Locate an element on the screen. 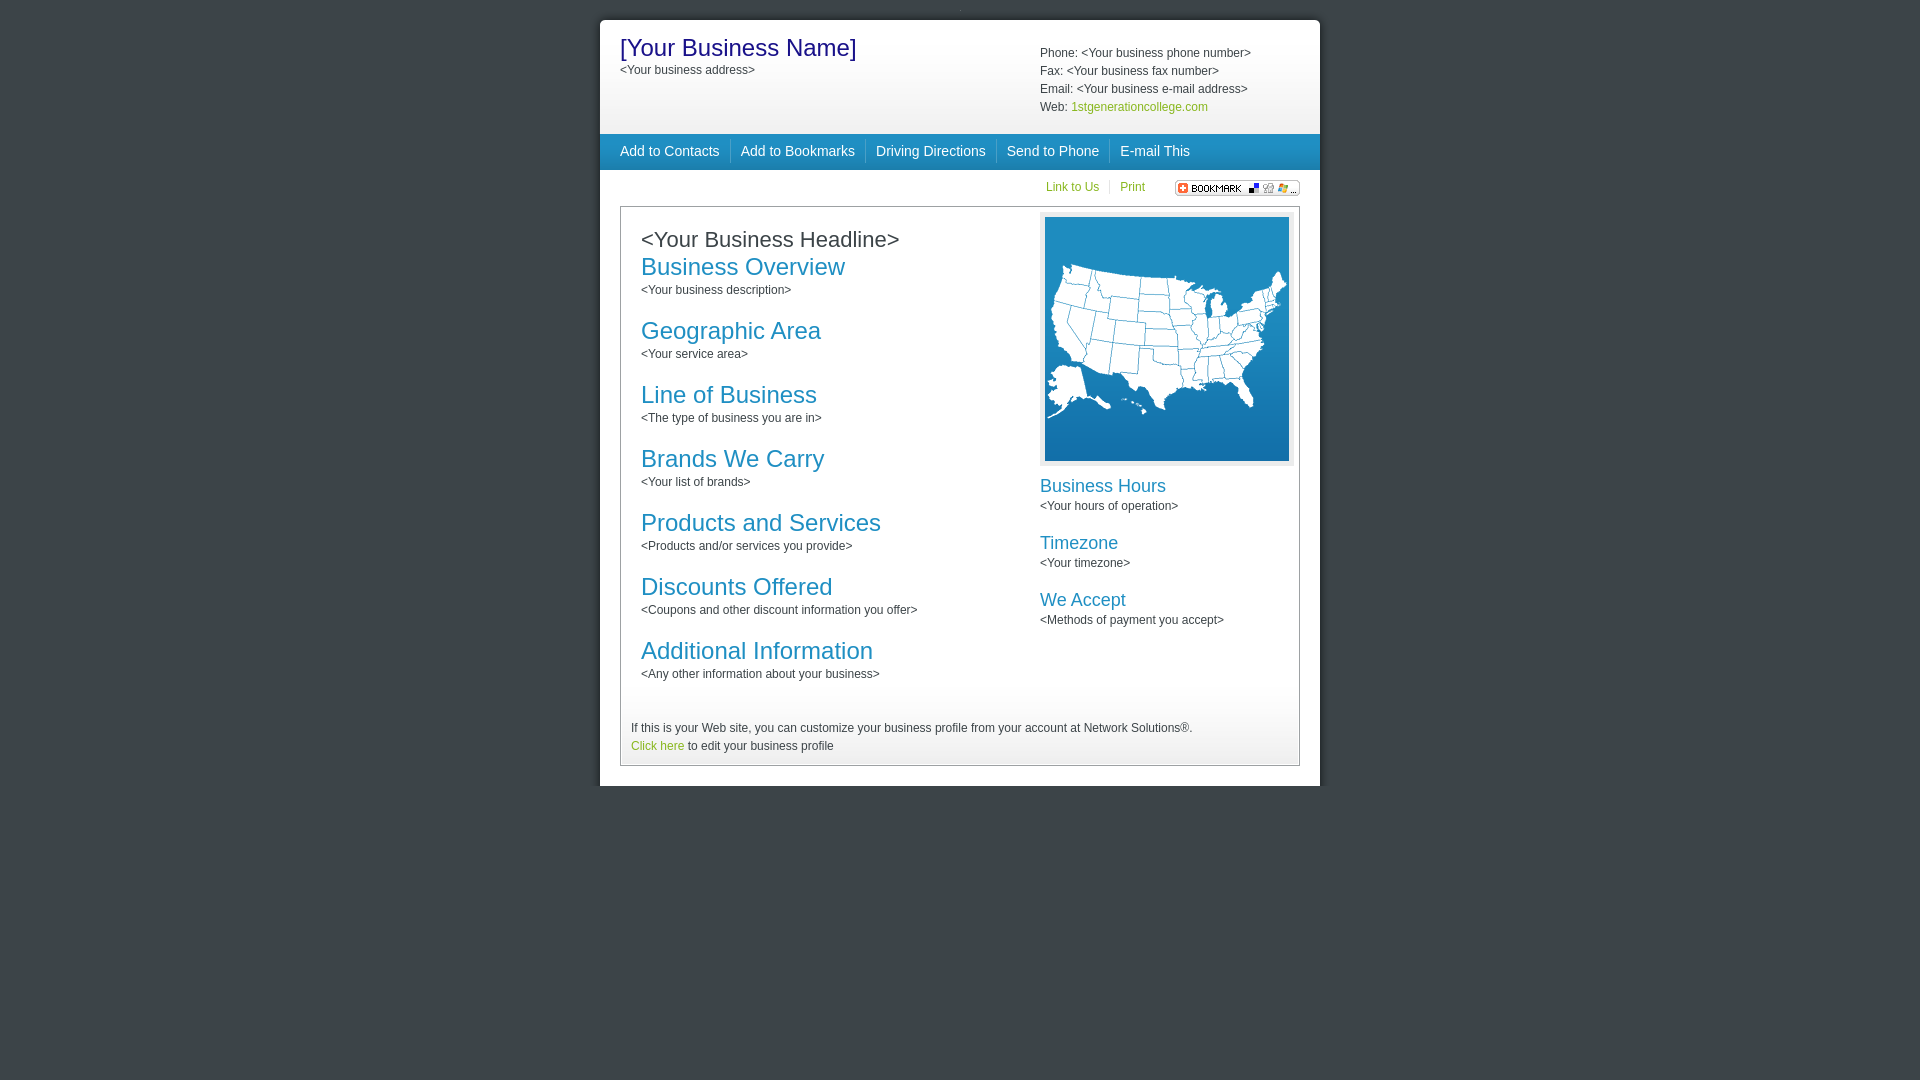 The height and width of the screenshot is (1080, 1920). Add to Bookmarks is located at coordinates (798, 151).